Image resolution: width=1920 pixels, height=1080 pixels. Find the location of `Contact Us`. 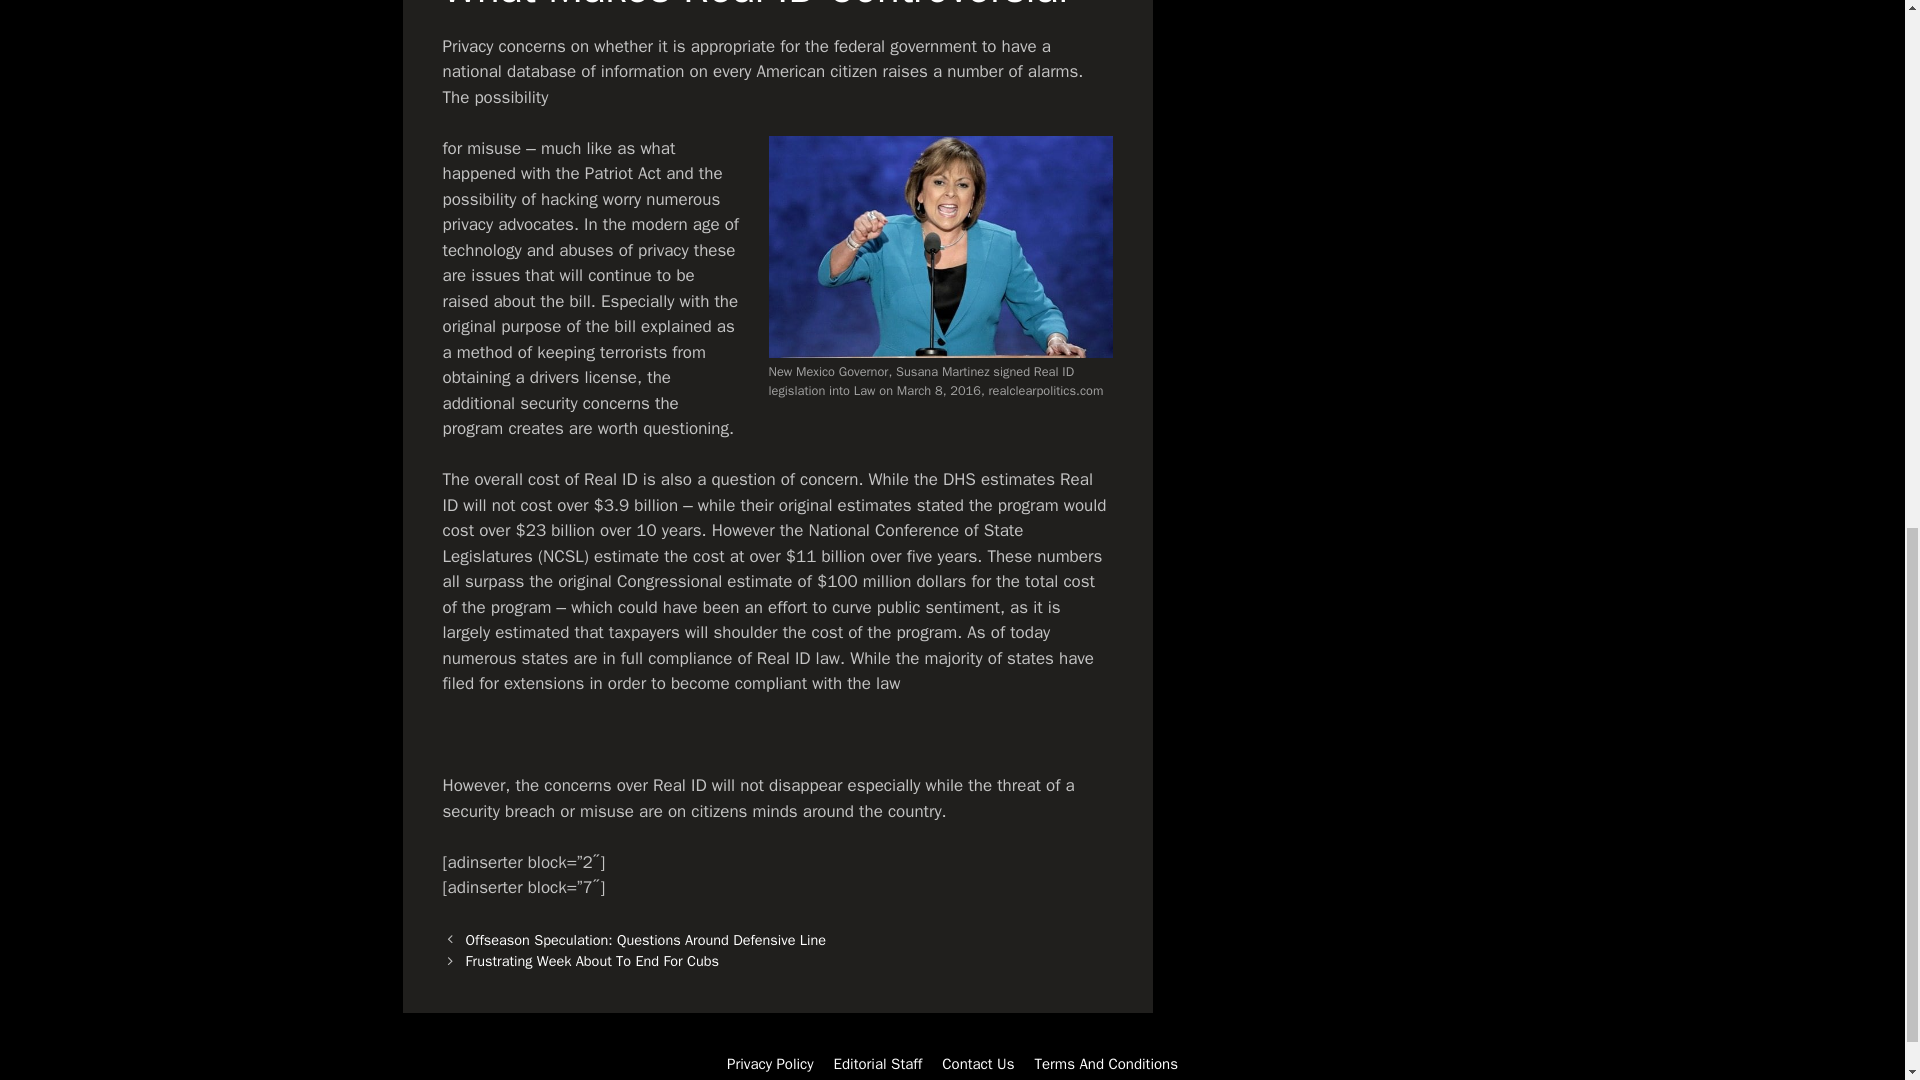

Contact Us is located at coordinates (978, 1064).